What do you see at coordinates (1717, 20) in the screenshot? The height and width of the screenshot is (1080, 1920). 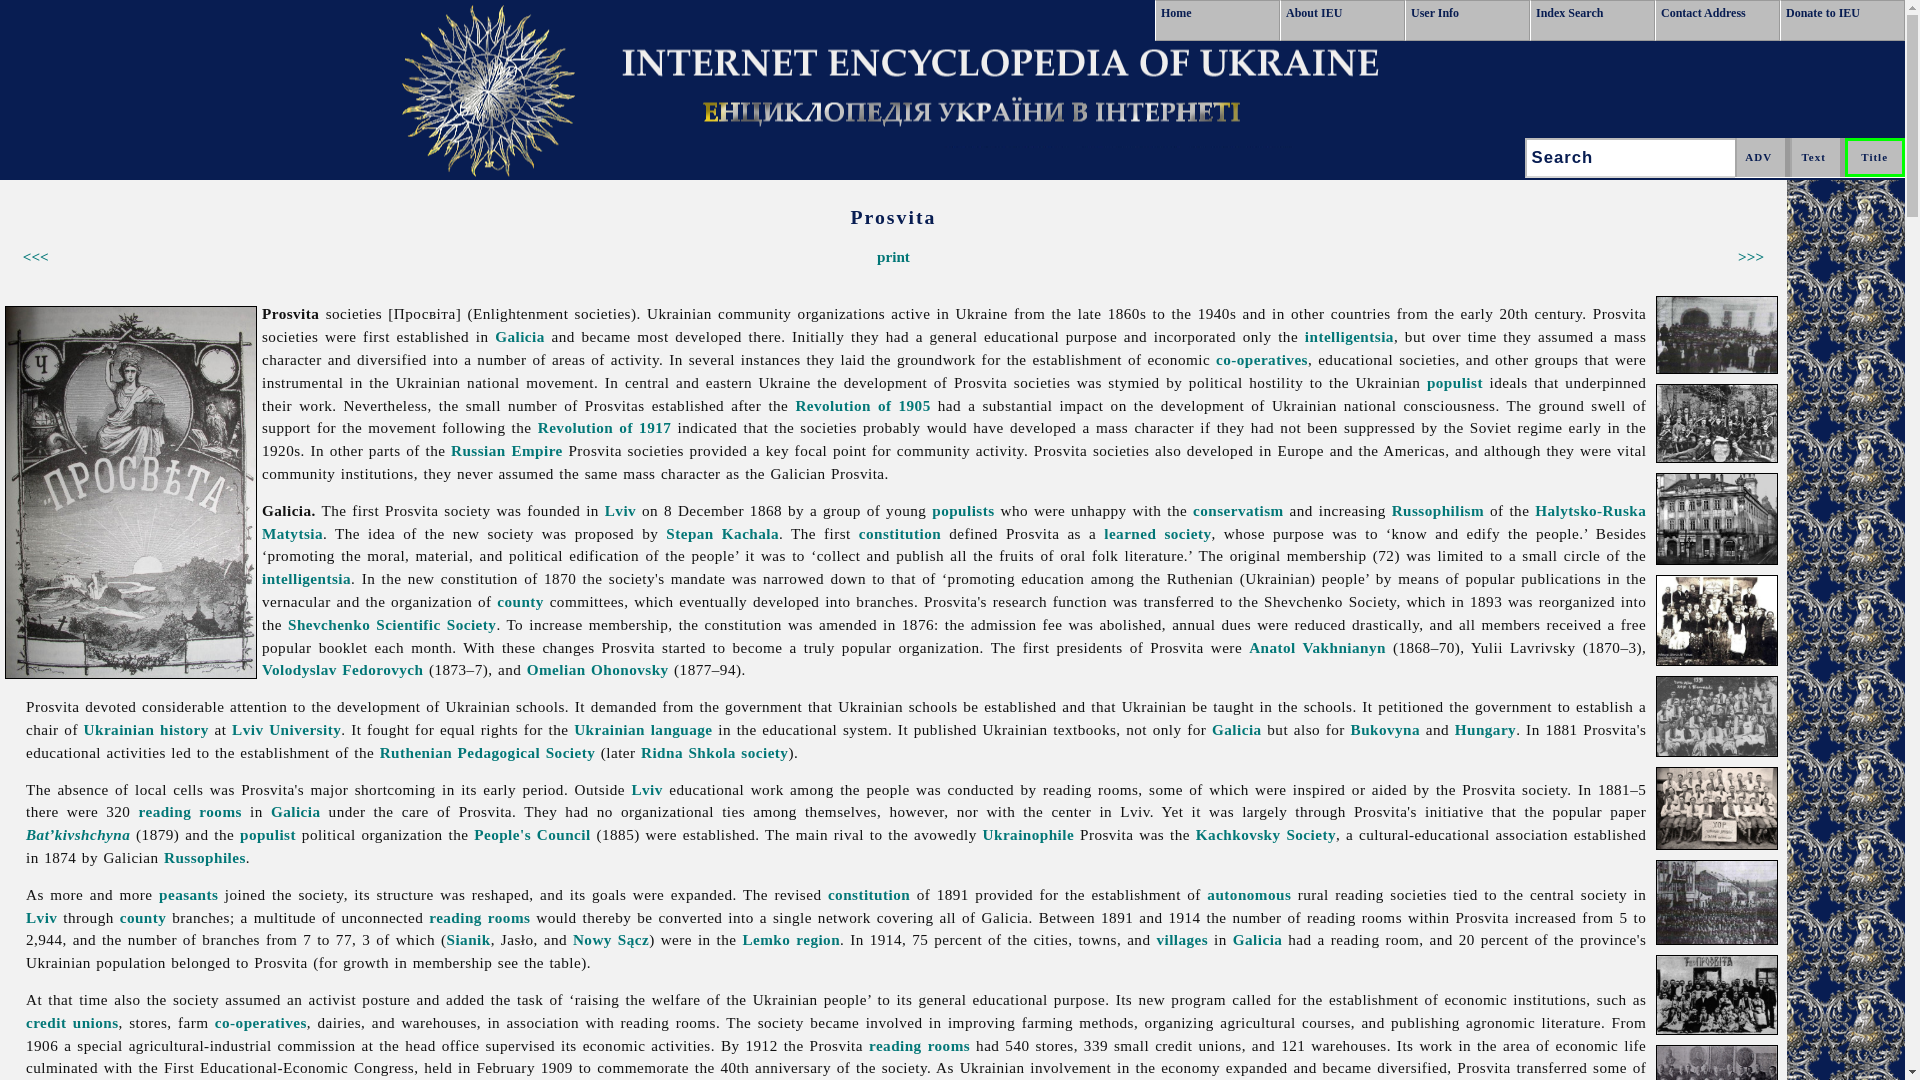 I see ` Contact IEU staff ` at bounding box center [1717, 20].